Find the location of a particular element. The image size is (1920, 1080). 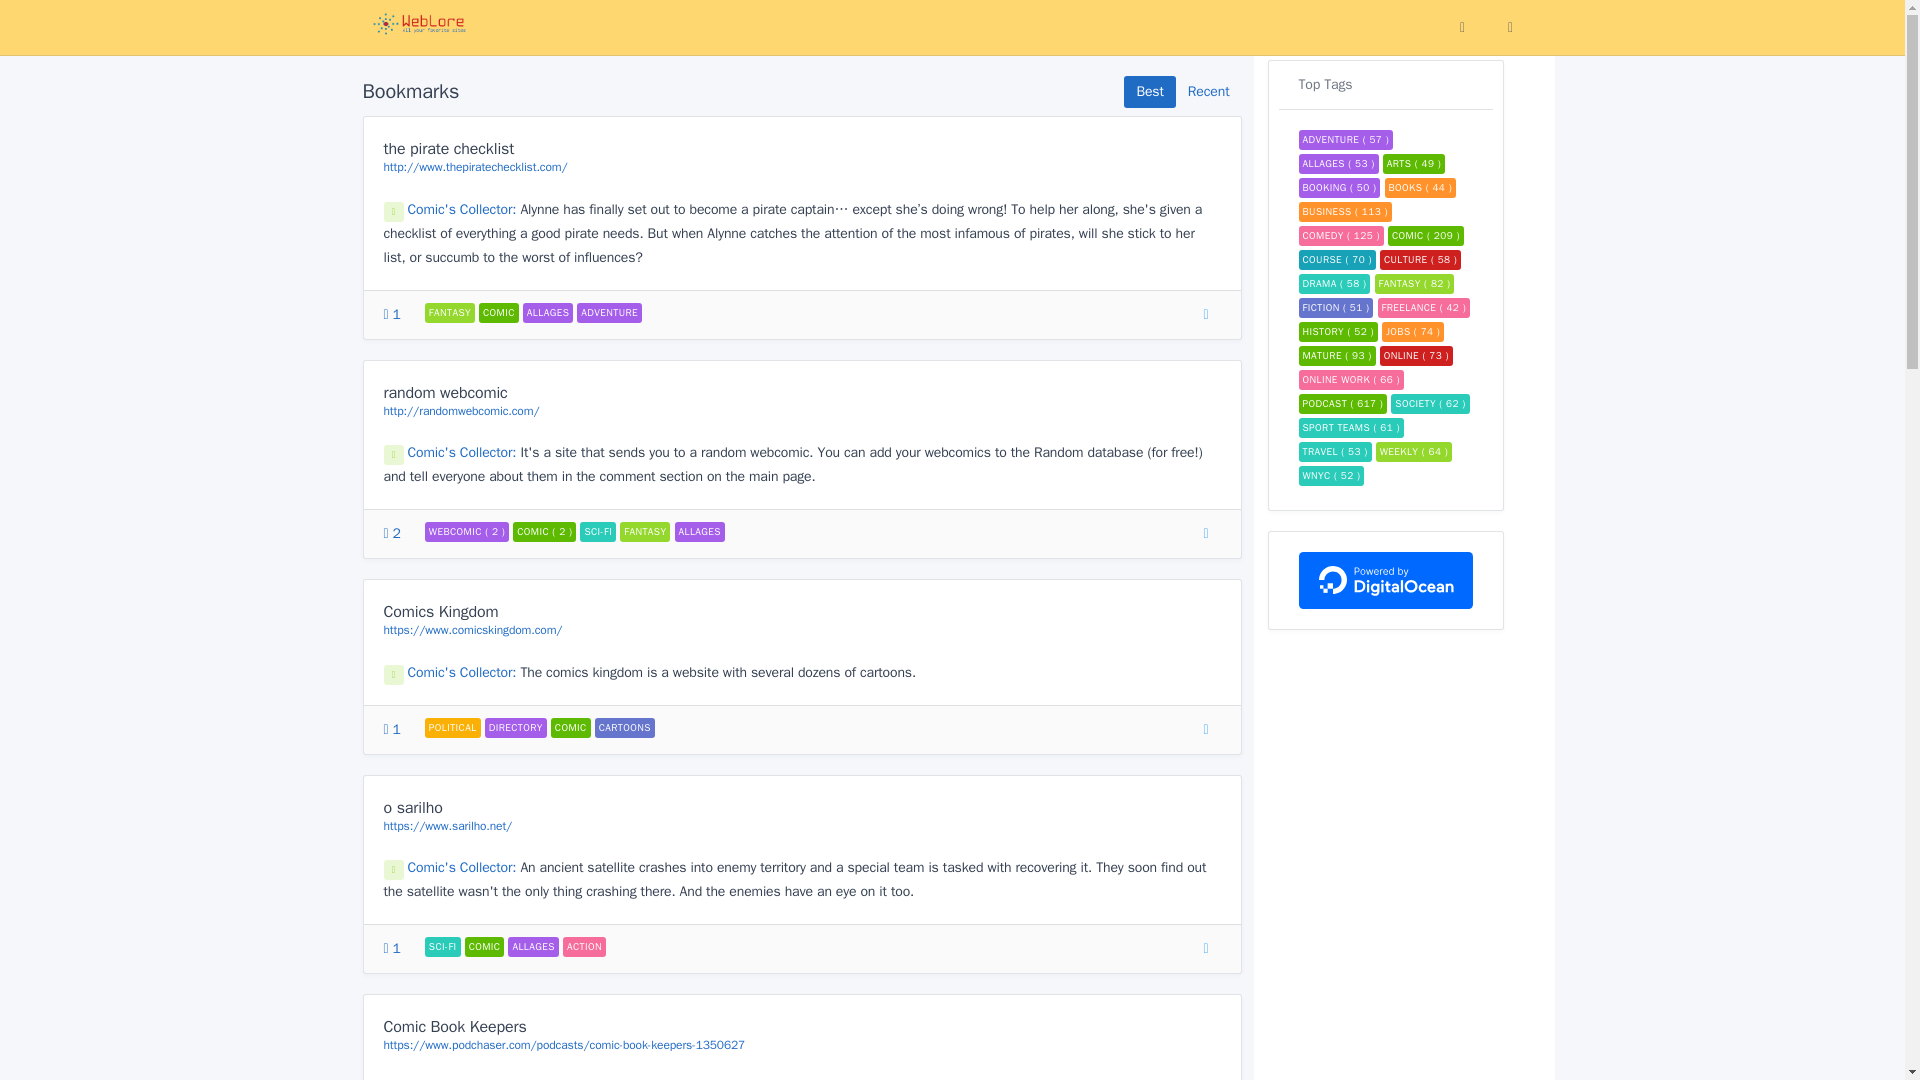

ALLAGES is located at coordinates (533, 946).